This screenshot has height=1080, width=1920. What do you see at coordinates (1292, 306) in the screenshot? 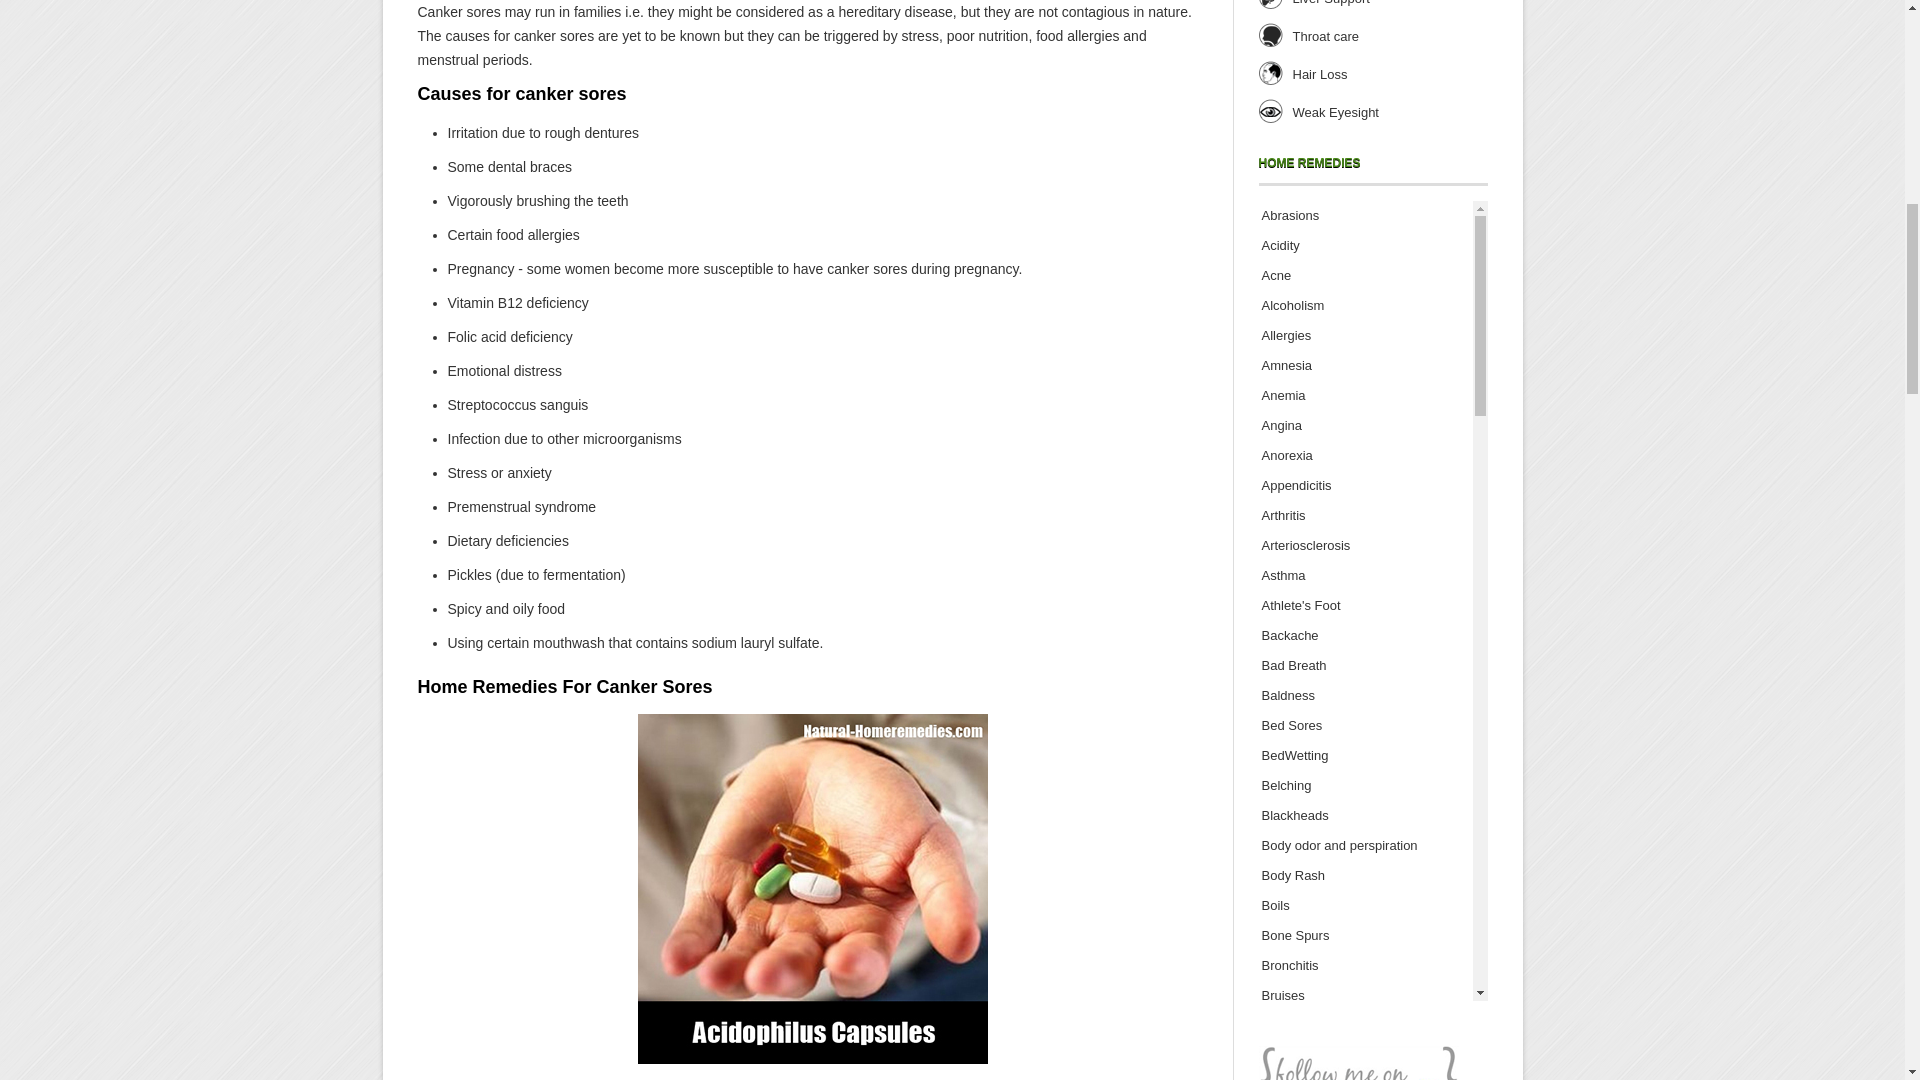
I see `Alcoholism` at bounding box center [1292, 306].